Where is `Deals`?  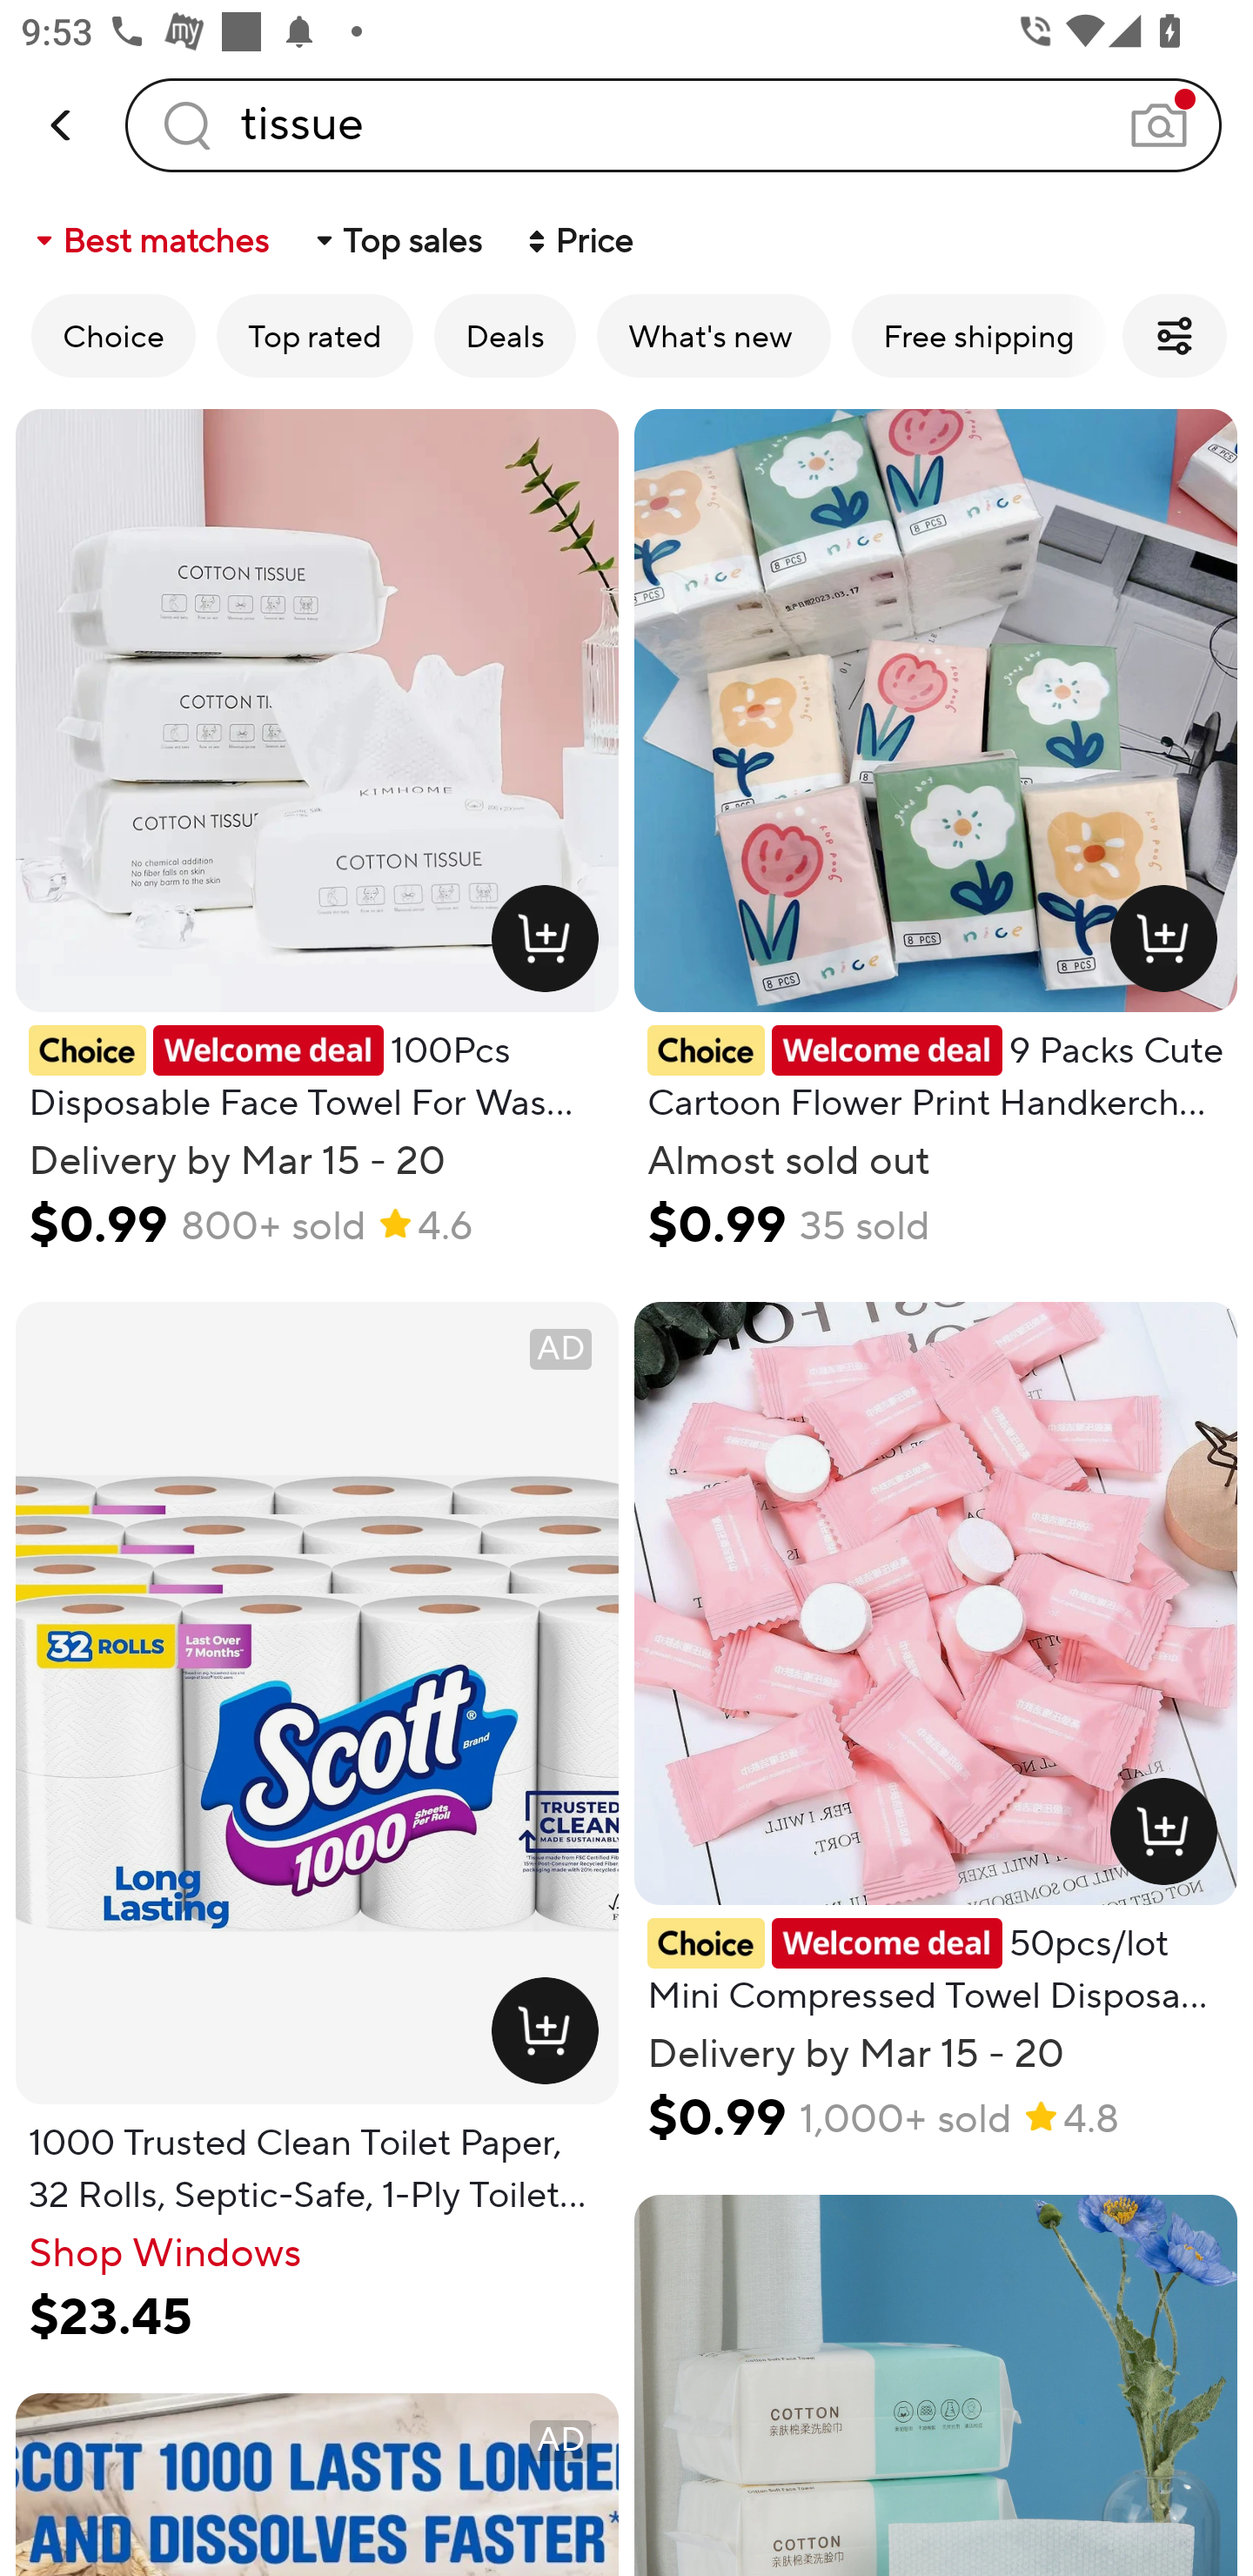 Deals is located at coordinates (505, 336).